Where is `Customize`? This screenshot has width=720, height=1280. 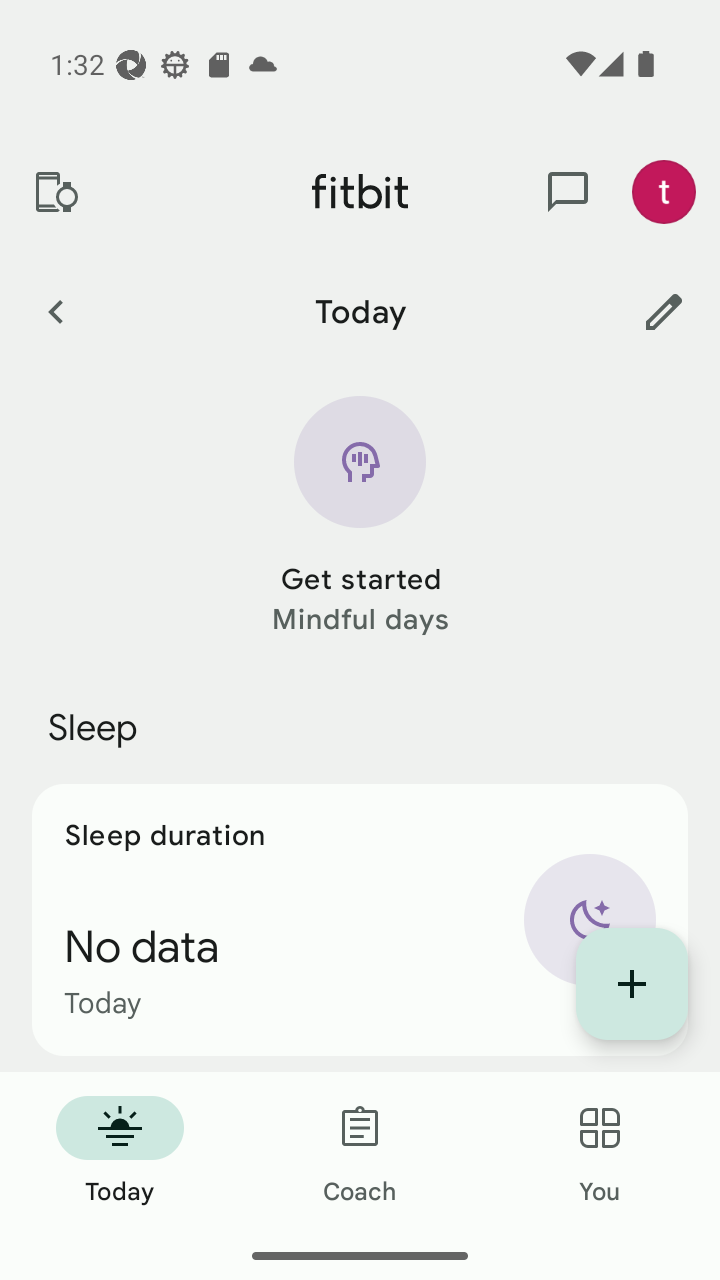 Customize is located at coordinates (664, 311).